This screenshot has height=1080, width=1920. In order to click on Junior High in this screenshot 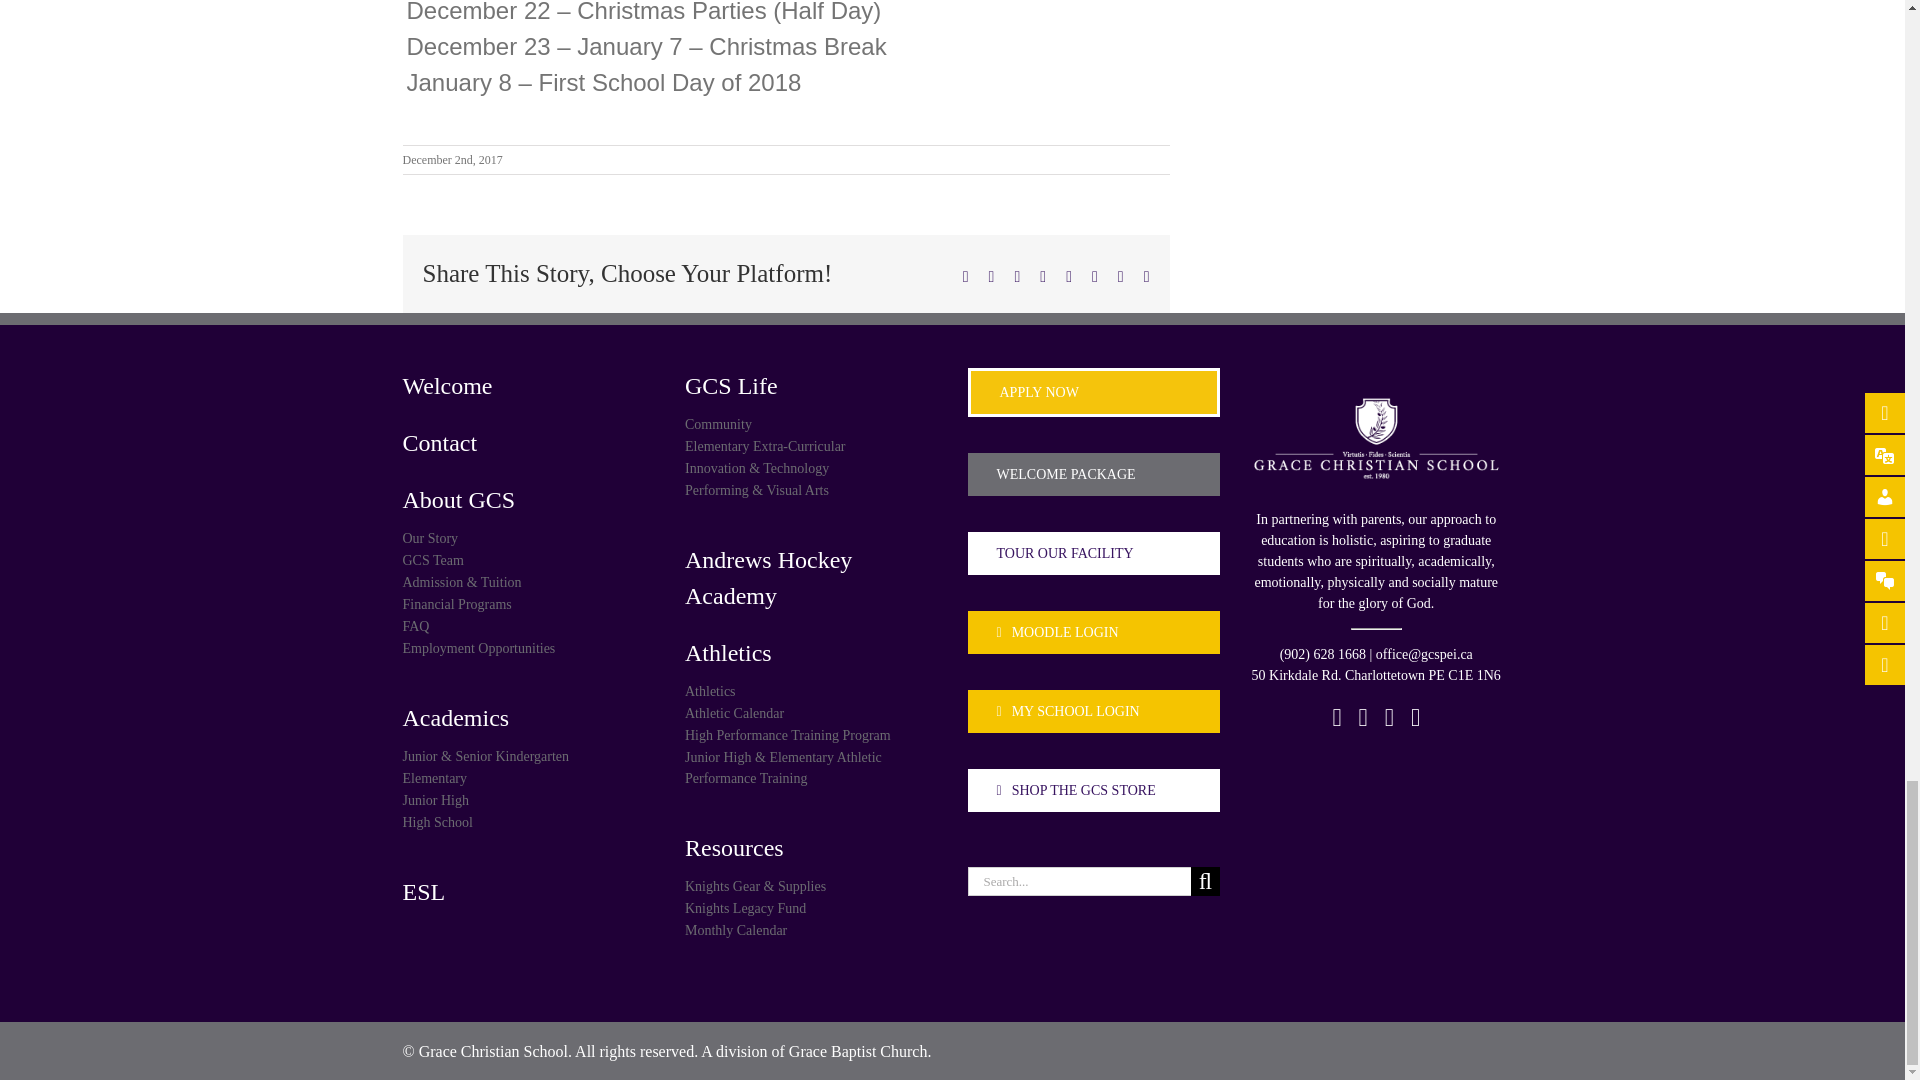, I will do `click(528, 800)`.